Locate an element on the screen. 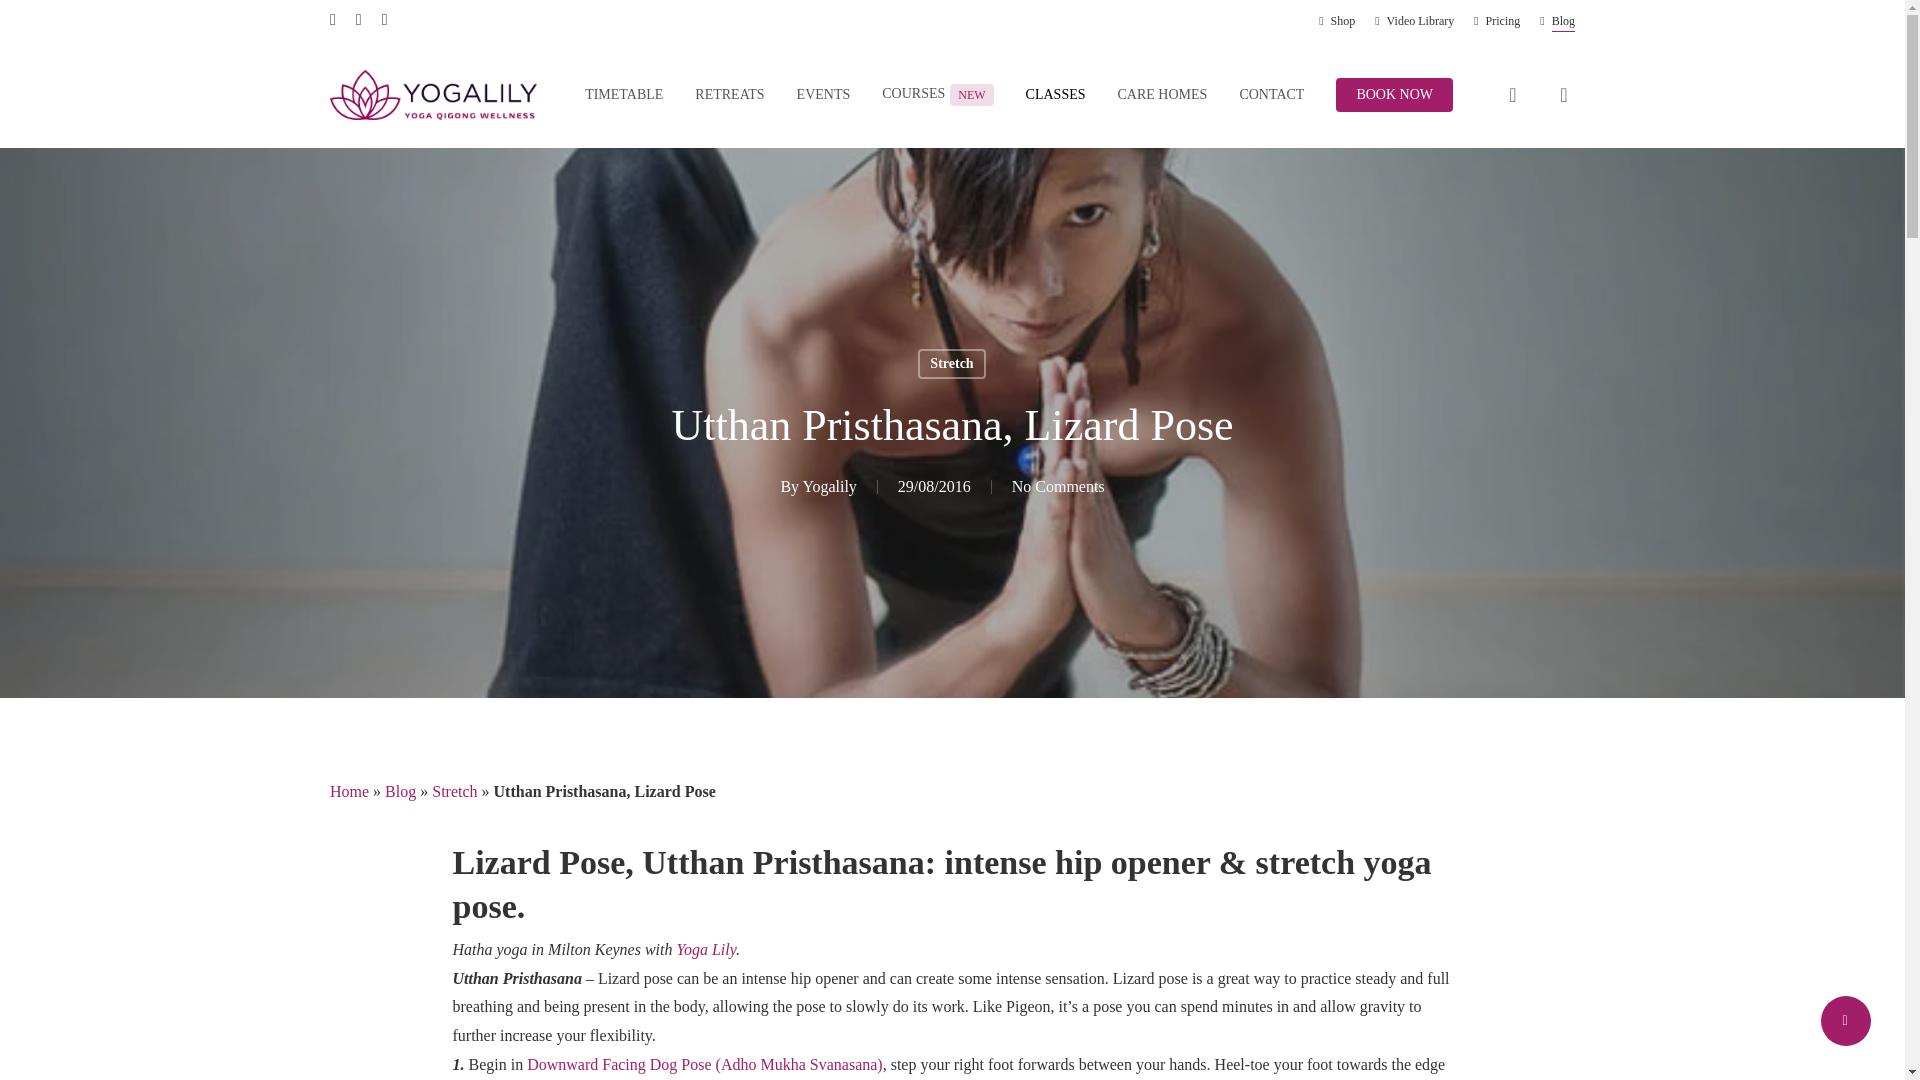  Yoga Lily on Facebook is located at coordinates (705, 948).